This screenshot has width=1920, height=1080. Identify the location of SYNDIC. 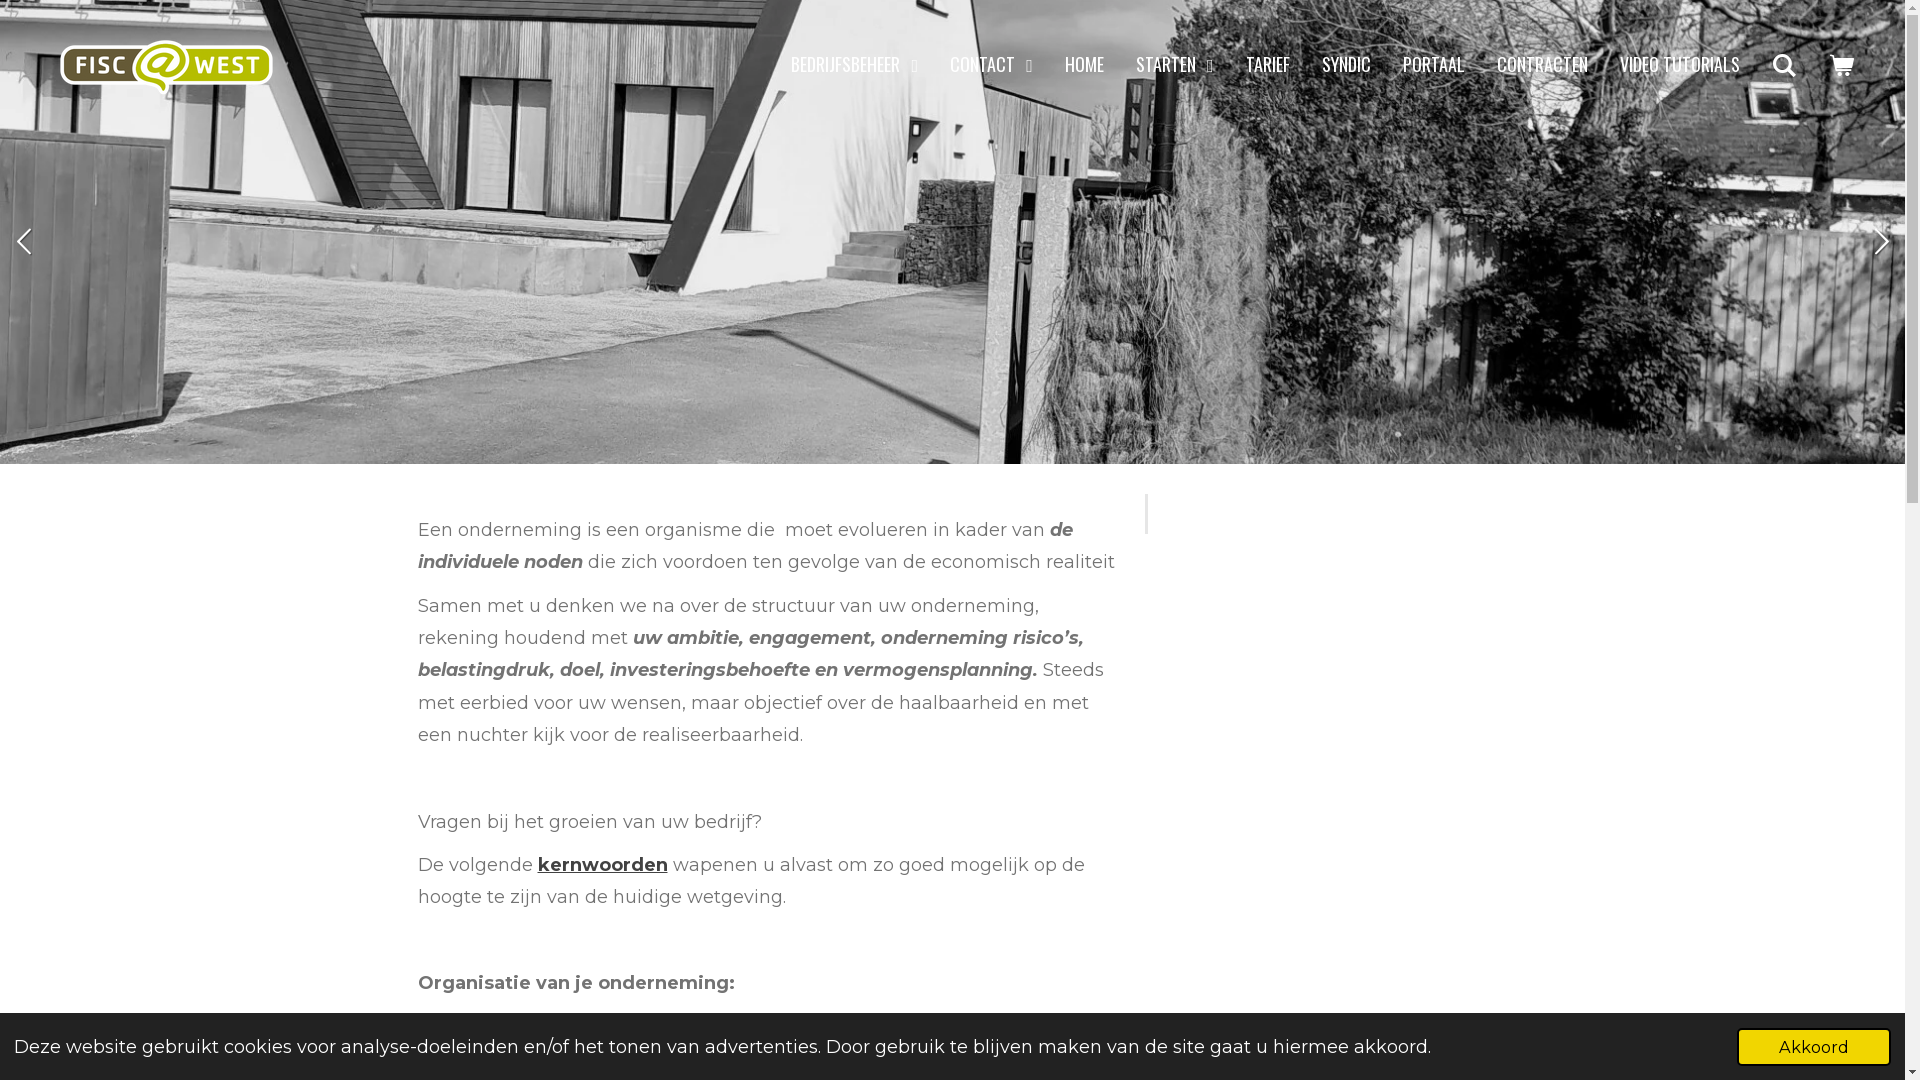
(1346, 64).